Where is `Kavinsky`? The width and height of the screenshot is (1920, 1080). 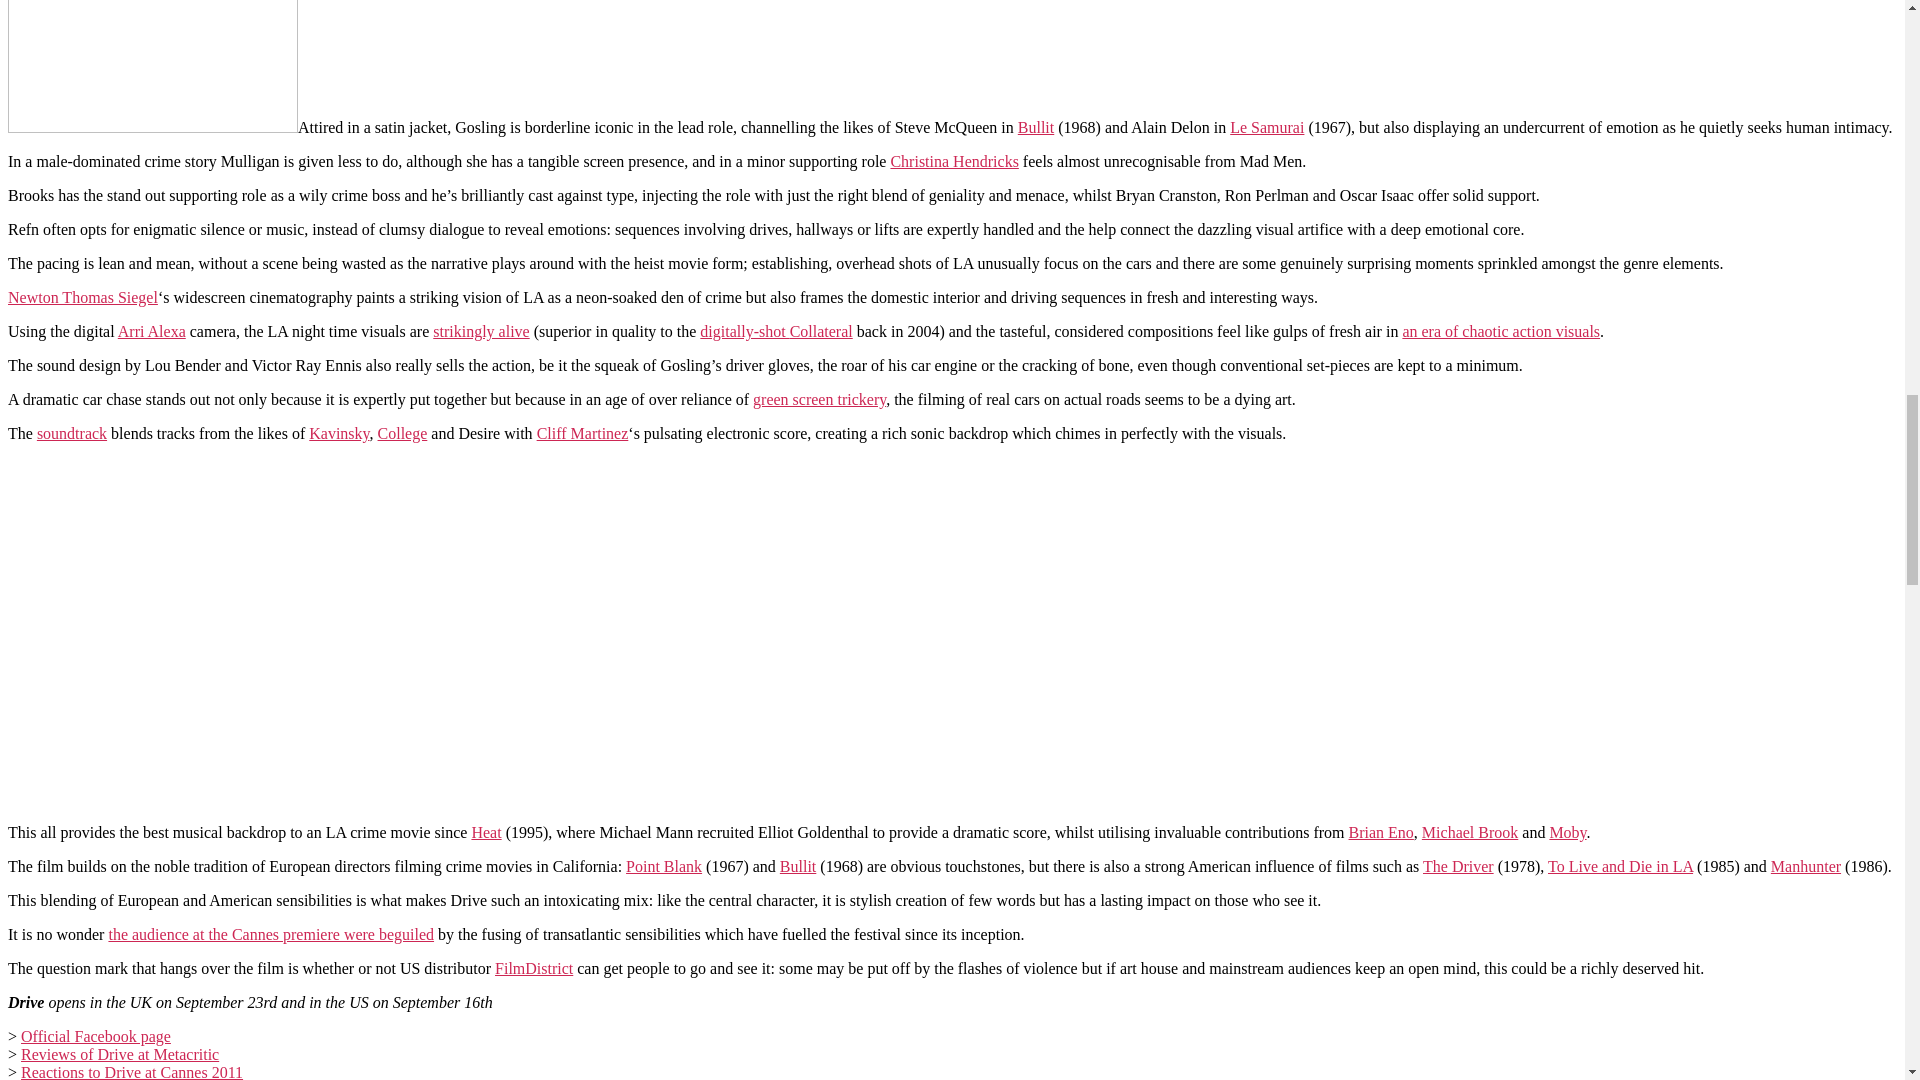
Kavinsky is located at coordinates (338, 433).